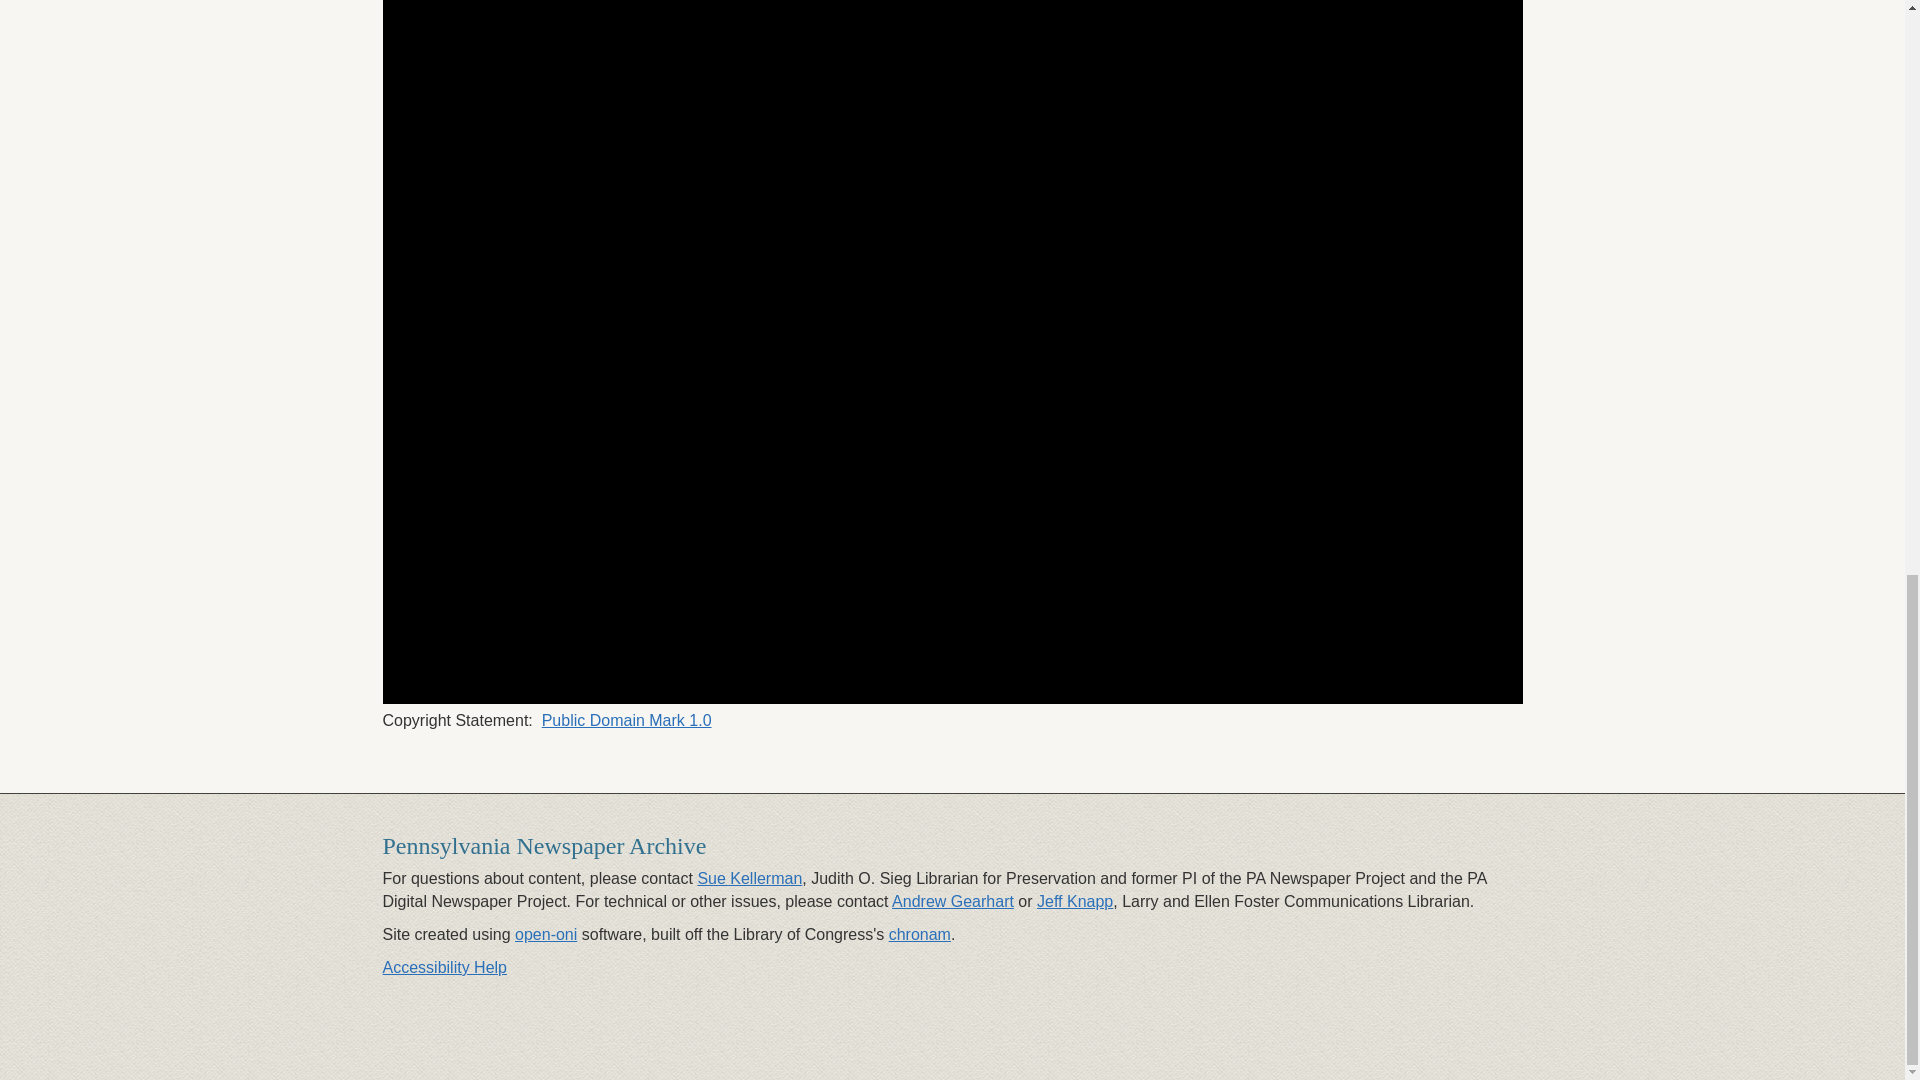 The width and height of the screenshot is (1920, 1080). Describe the element at coordinates (919, 934) in the screenshot. I see `chronam` at that location.